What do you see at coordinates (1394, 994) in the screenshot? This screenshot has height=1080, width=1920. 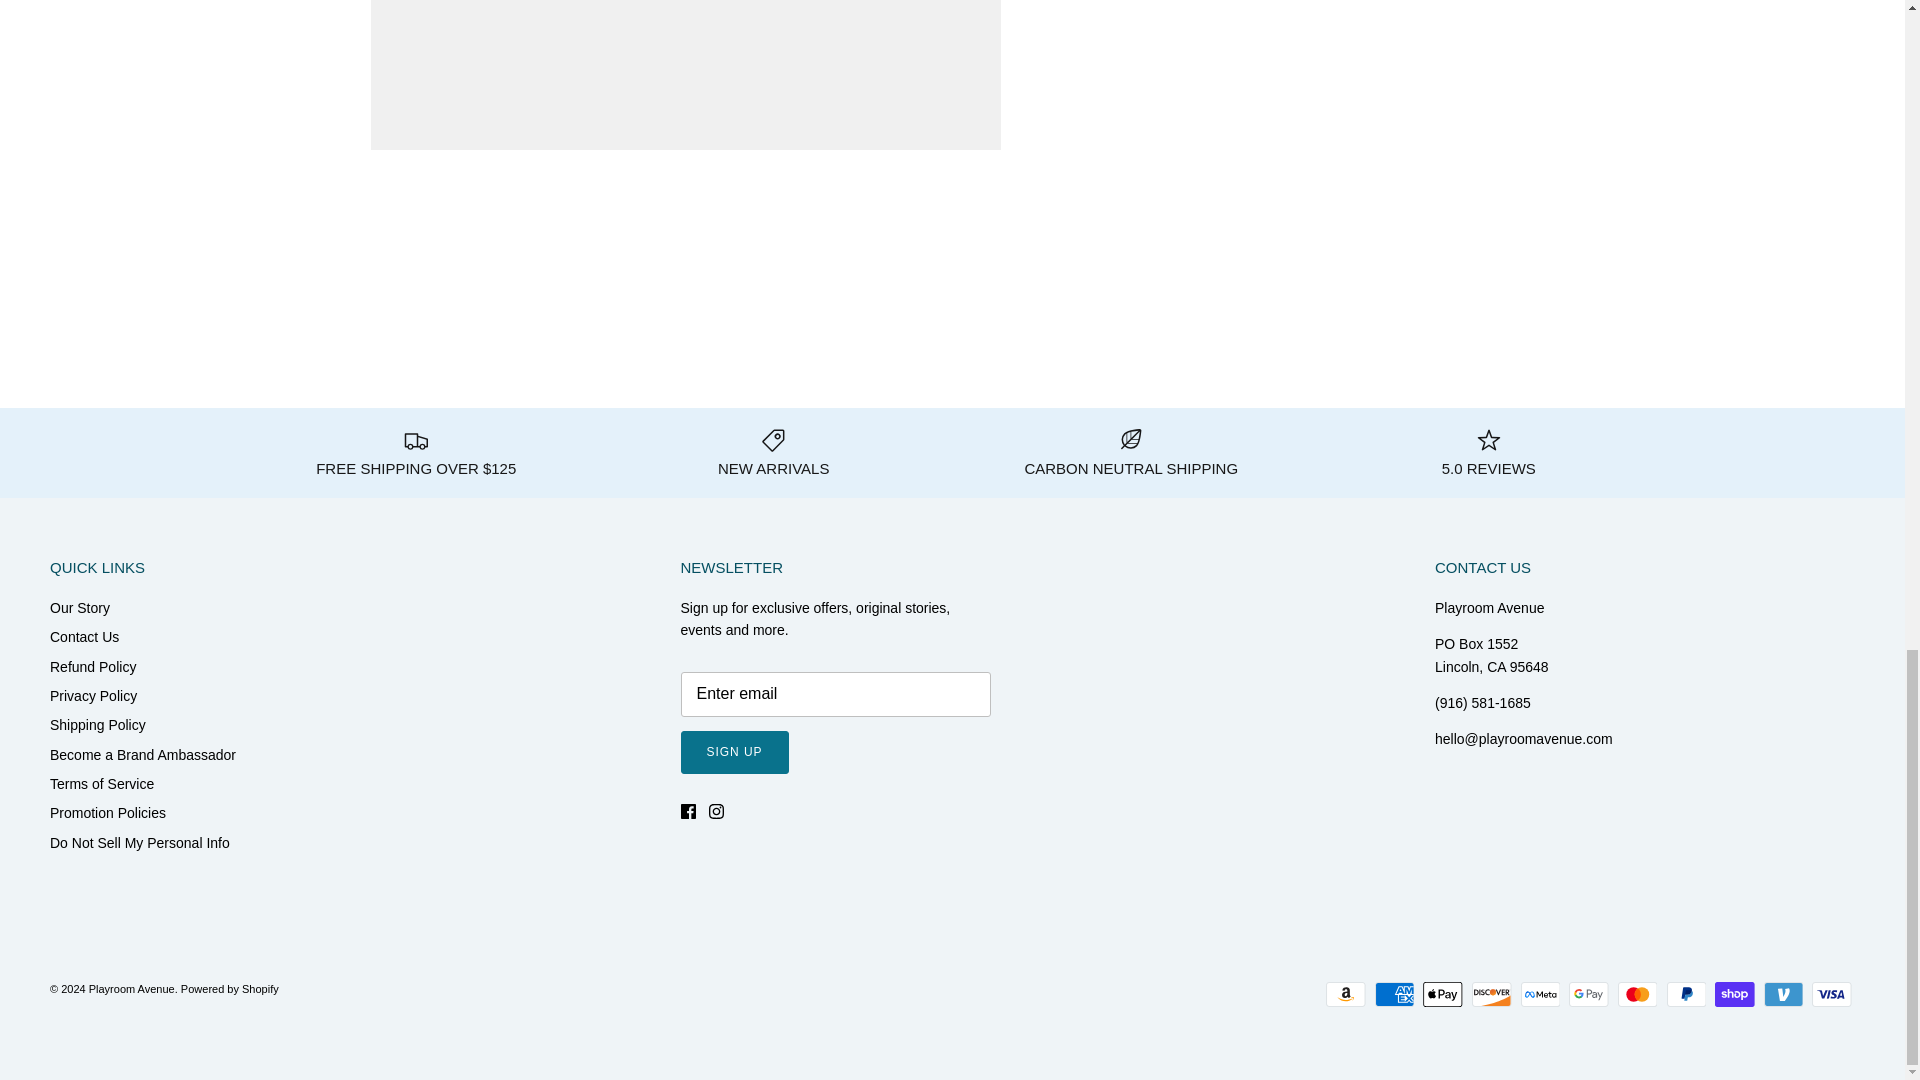 I see `American Express` at bounding box center [1394, 994].